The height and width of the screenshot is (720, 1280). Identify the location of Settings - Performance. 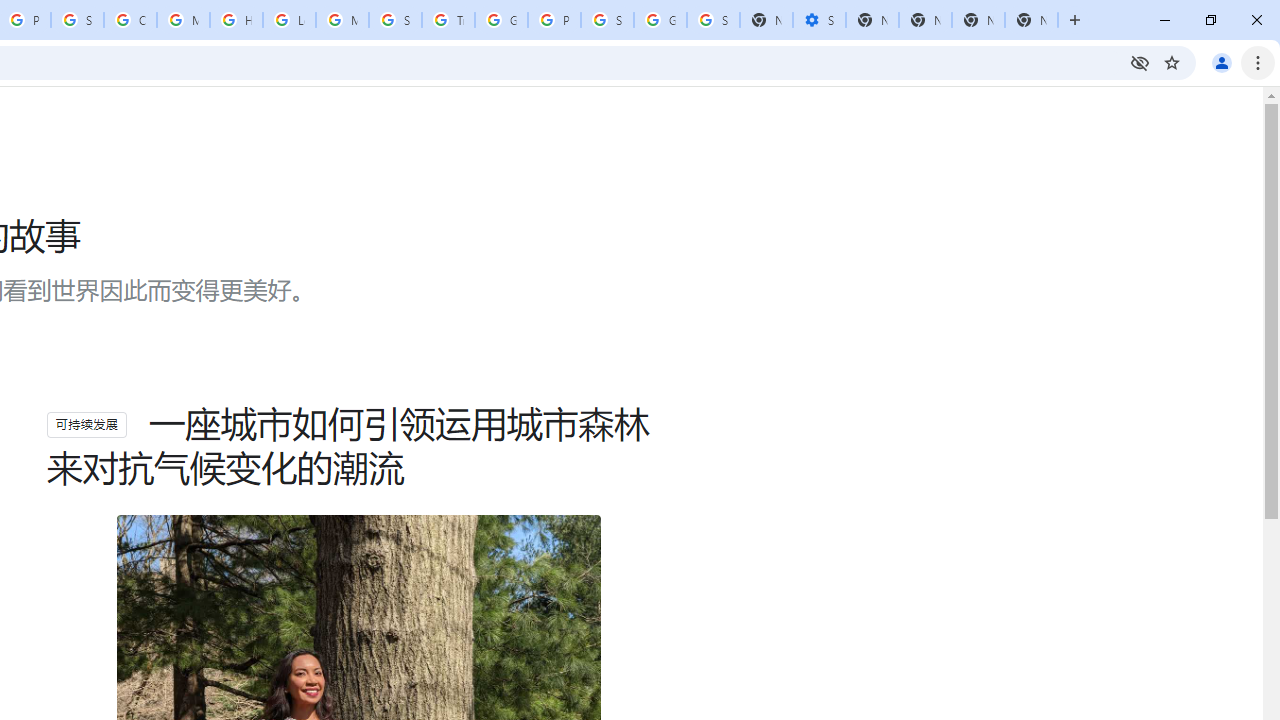
(819, 20).